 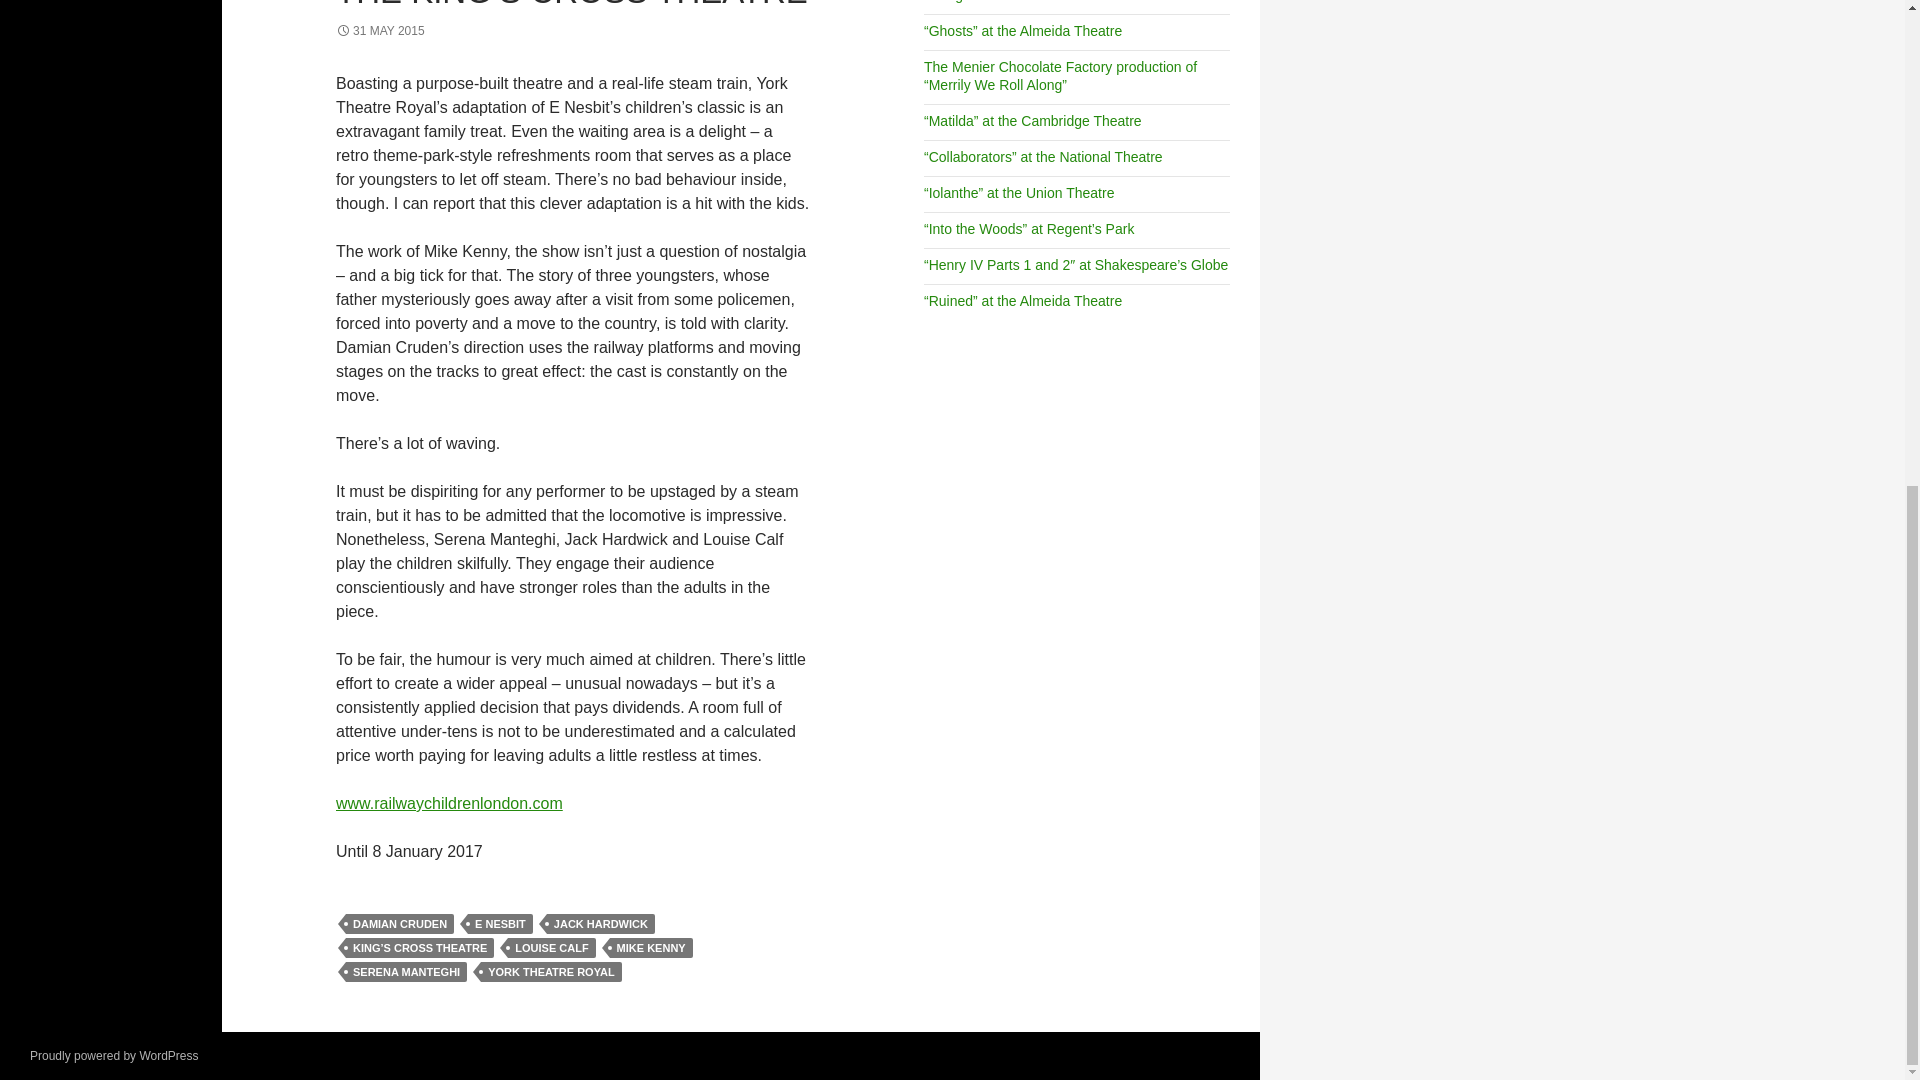 What do you see at coordinates (652, 948) in the screenshot?
I see `MIKE KENNY` at bounding box center [652, 948].